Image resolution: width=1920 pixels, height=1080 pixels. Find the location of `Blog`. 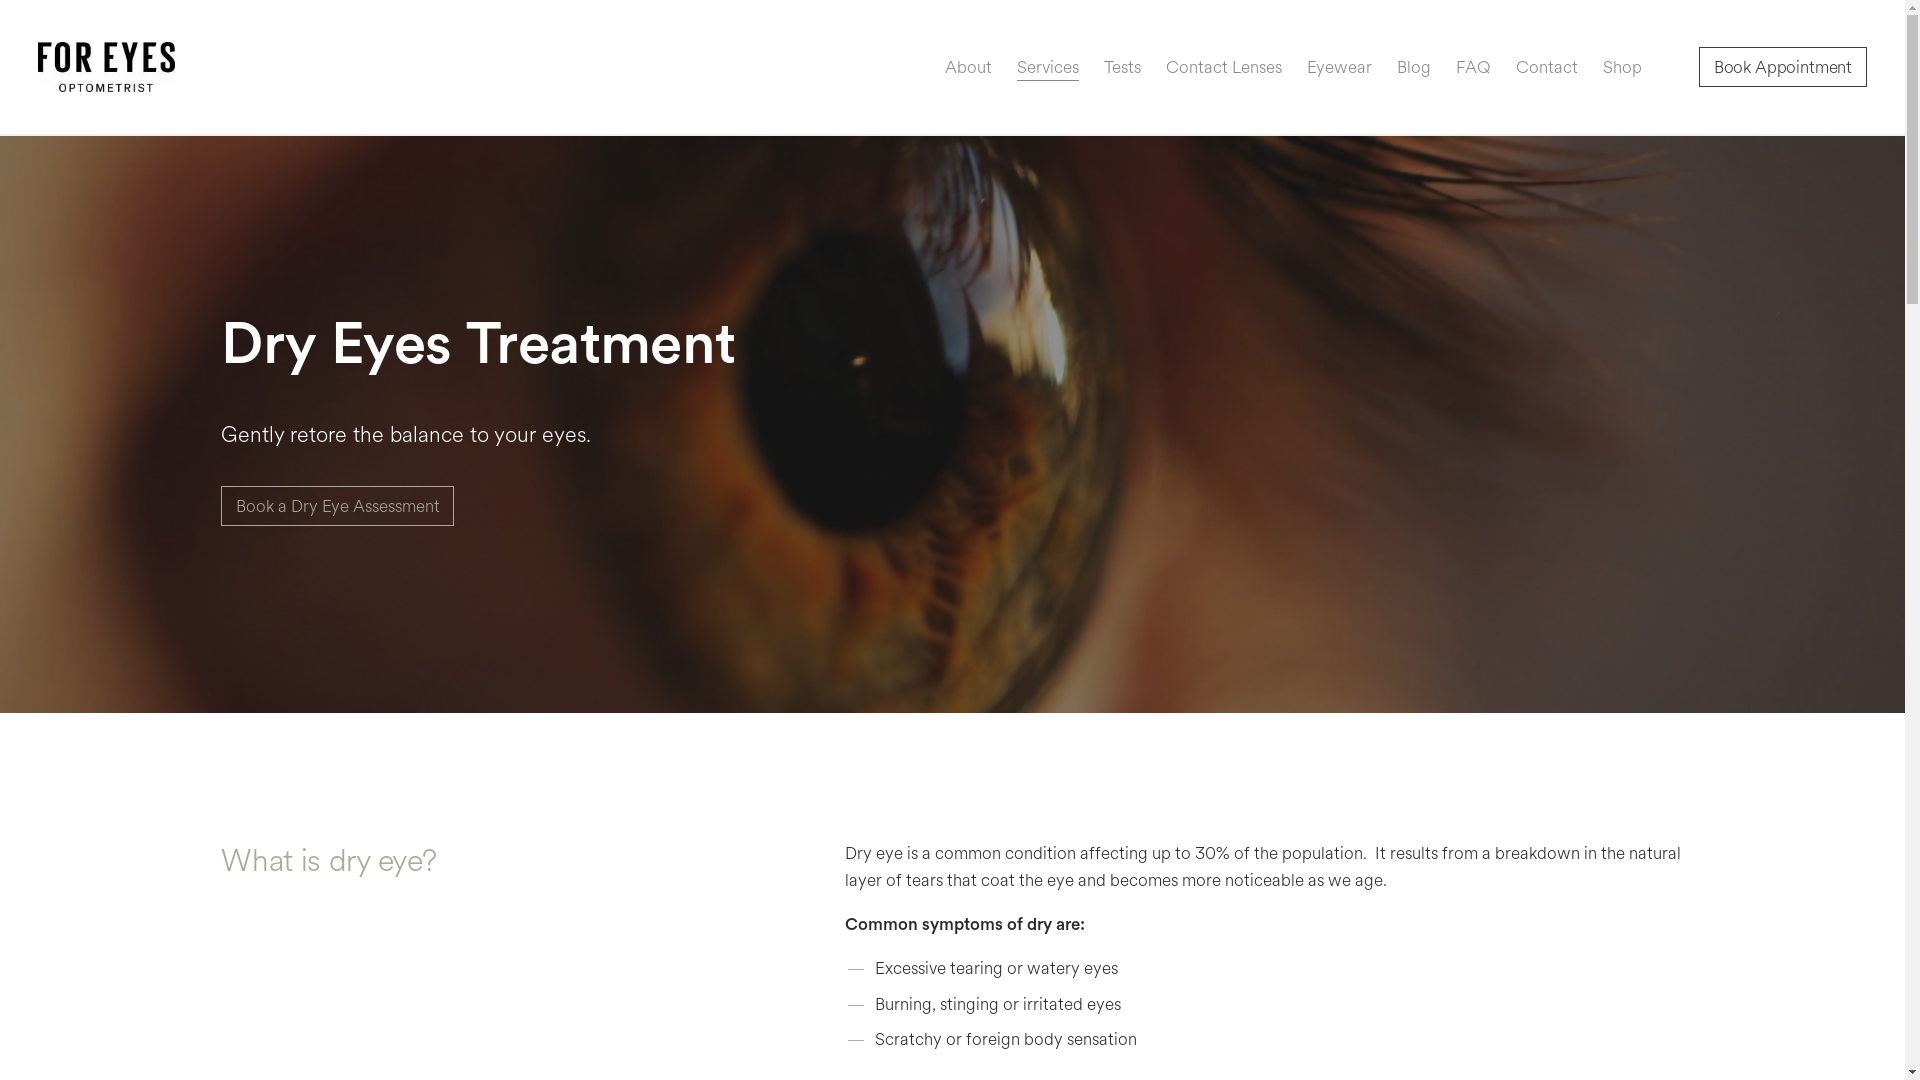

Blog is located at coordinates (1414, 68).